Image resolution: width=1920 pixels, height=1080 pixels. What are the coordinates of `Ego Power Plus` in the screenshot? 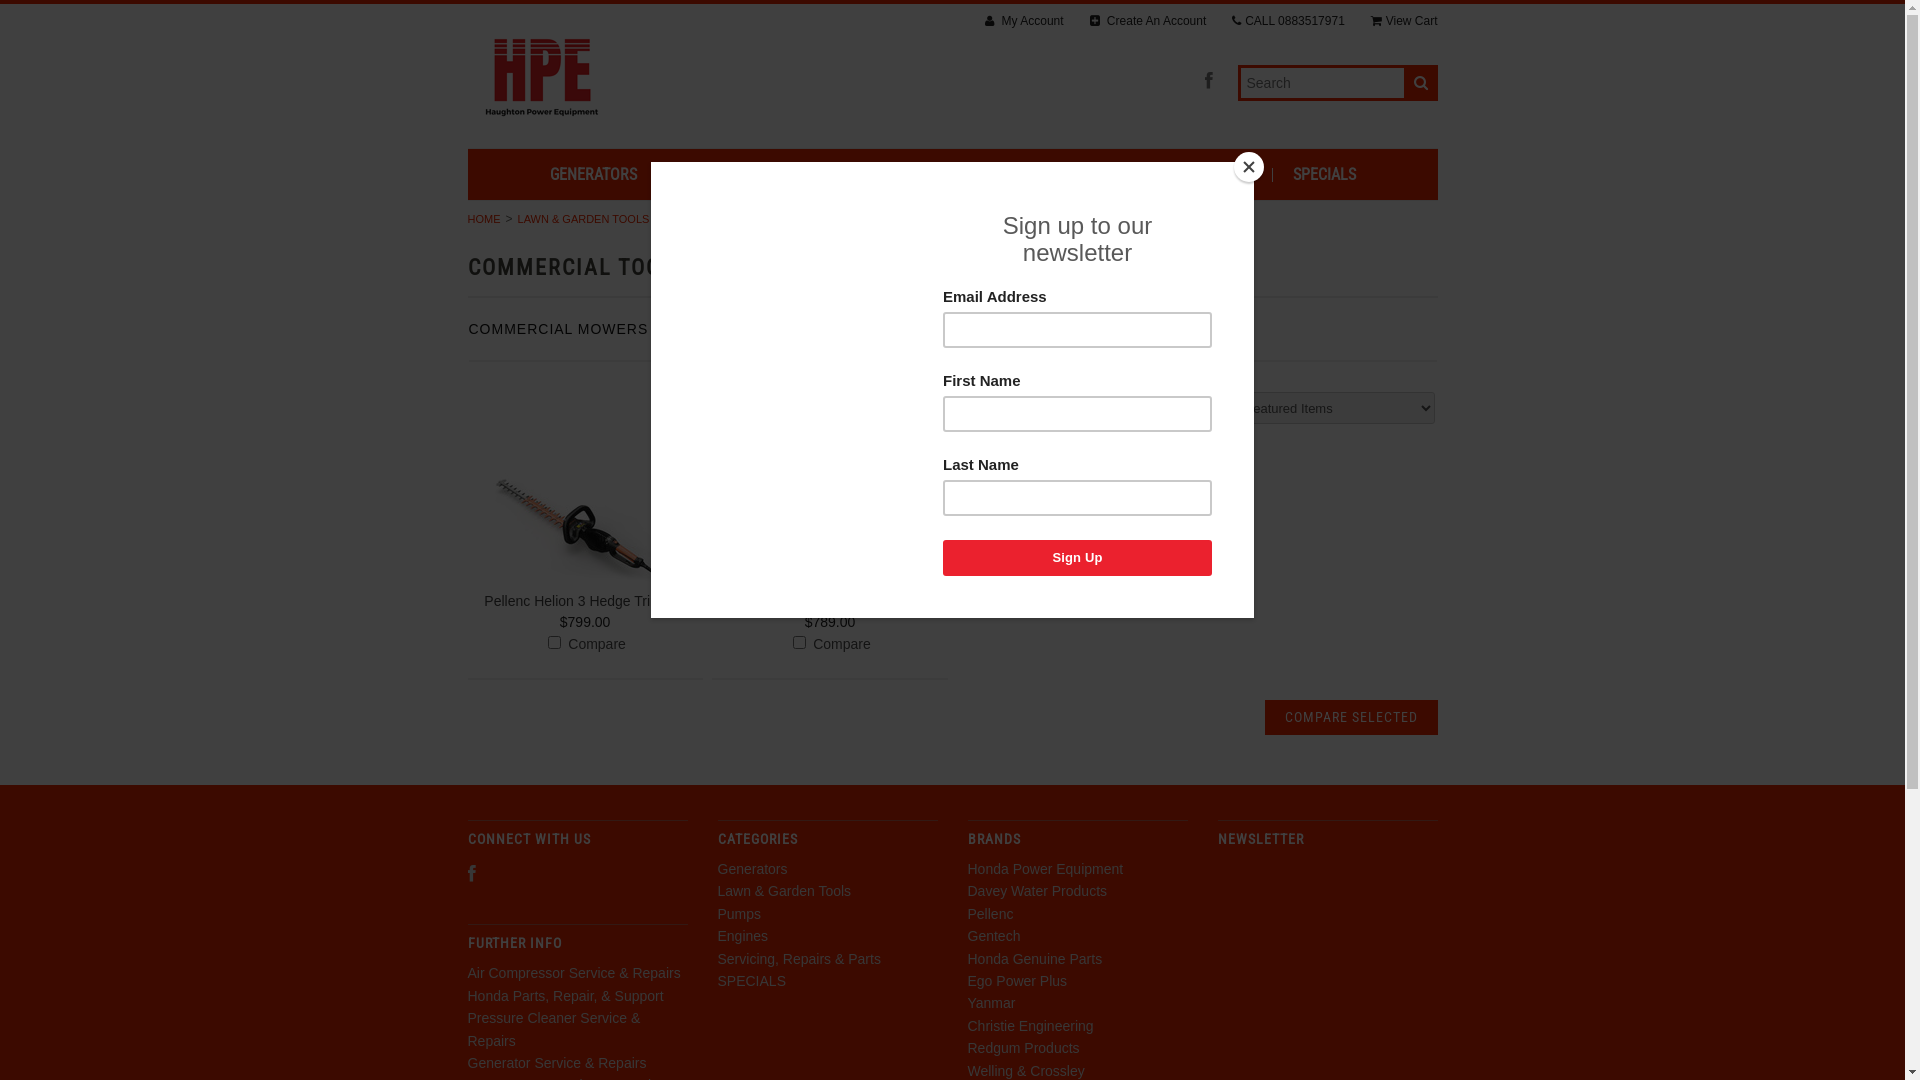 It's located at (1018, 981).